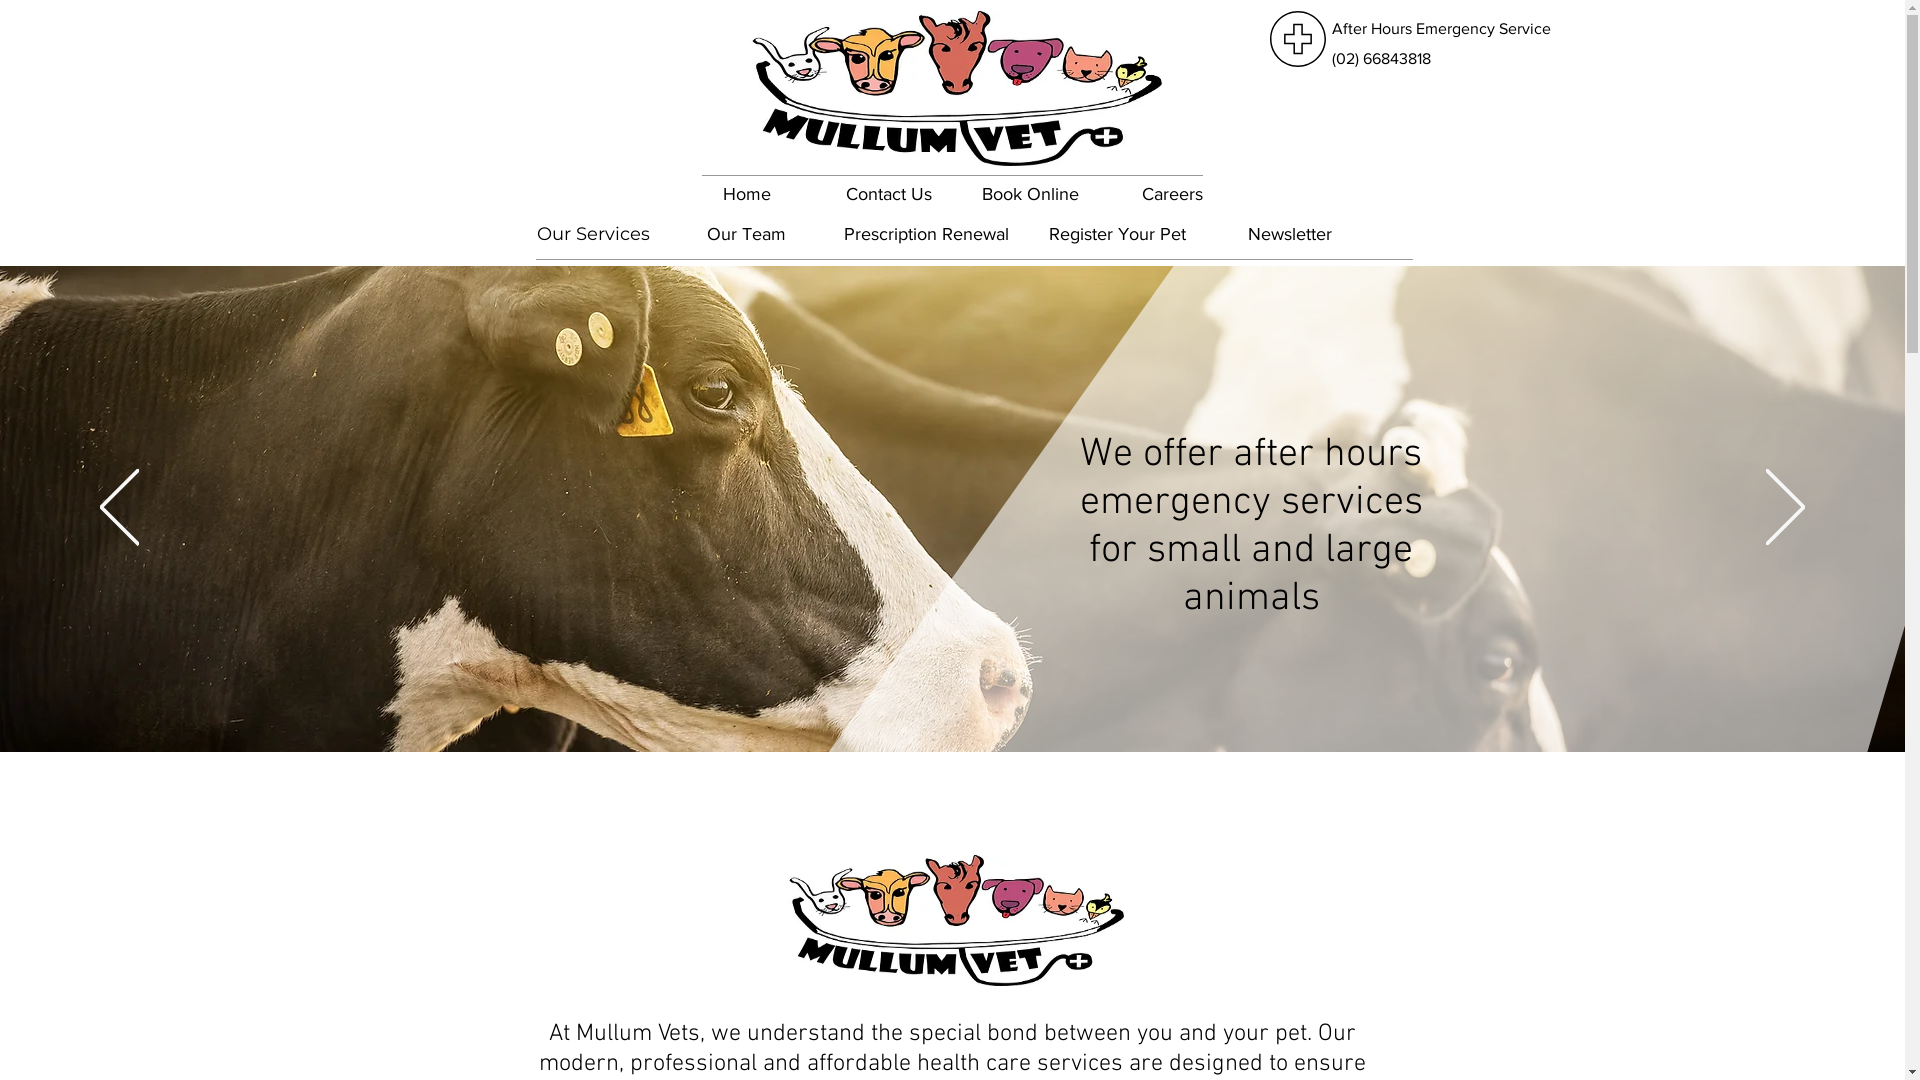 This screenshot has width=1920, height=1080. I want to click on Contact Us, so click(889, 195).